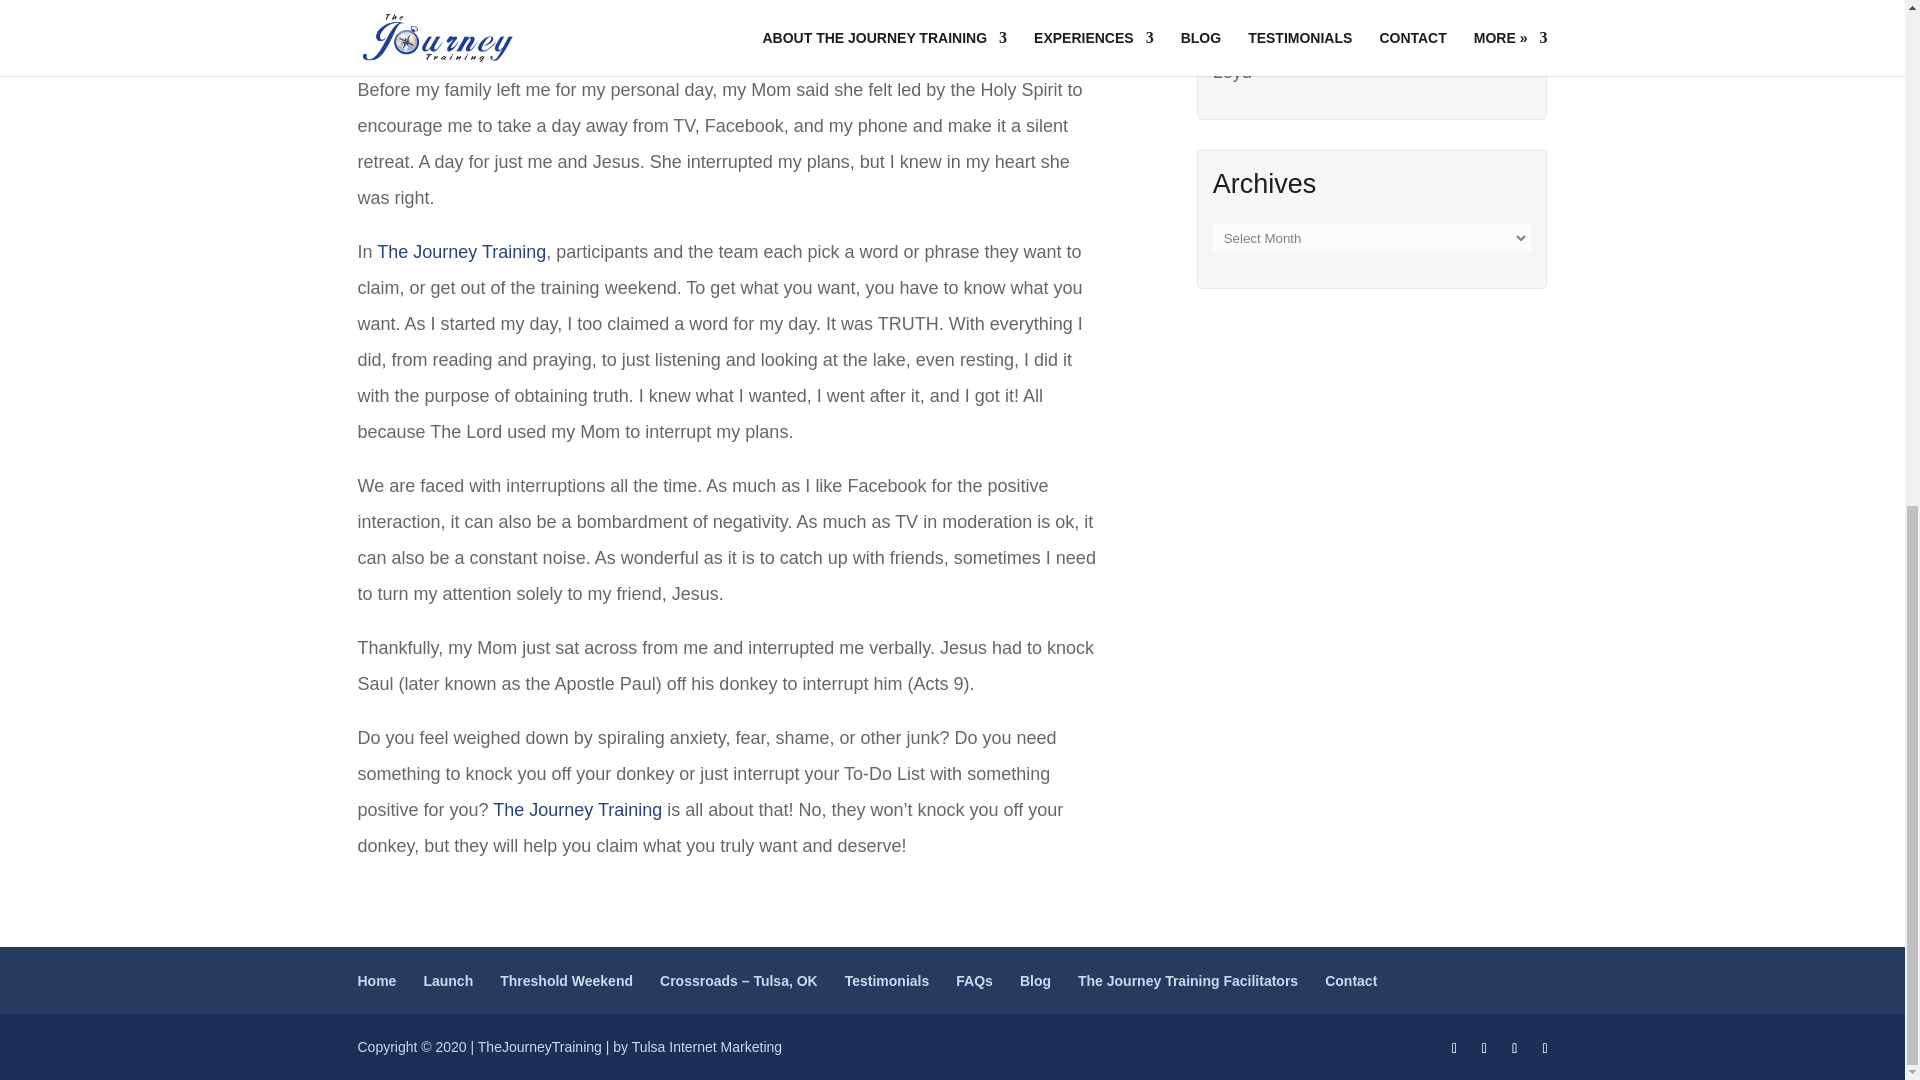 This screenshot has width=1920, height=1080. What do you see at coordinates (566, 981) in the screenshot?
I see `Threshold Weekend` at bounding box center [566, 981].